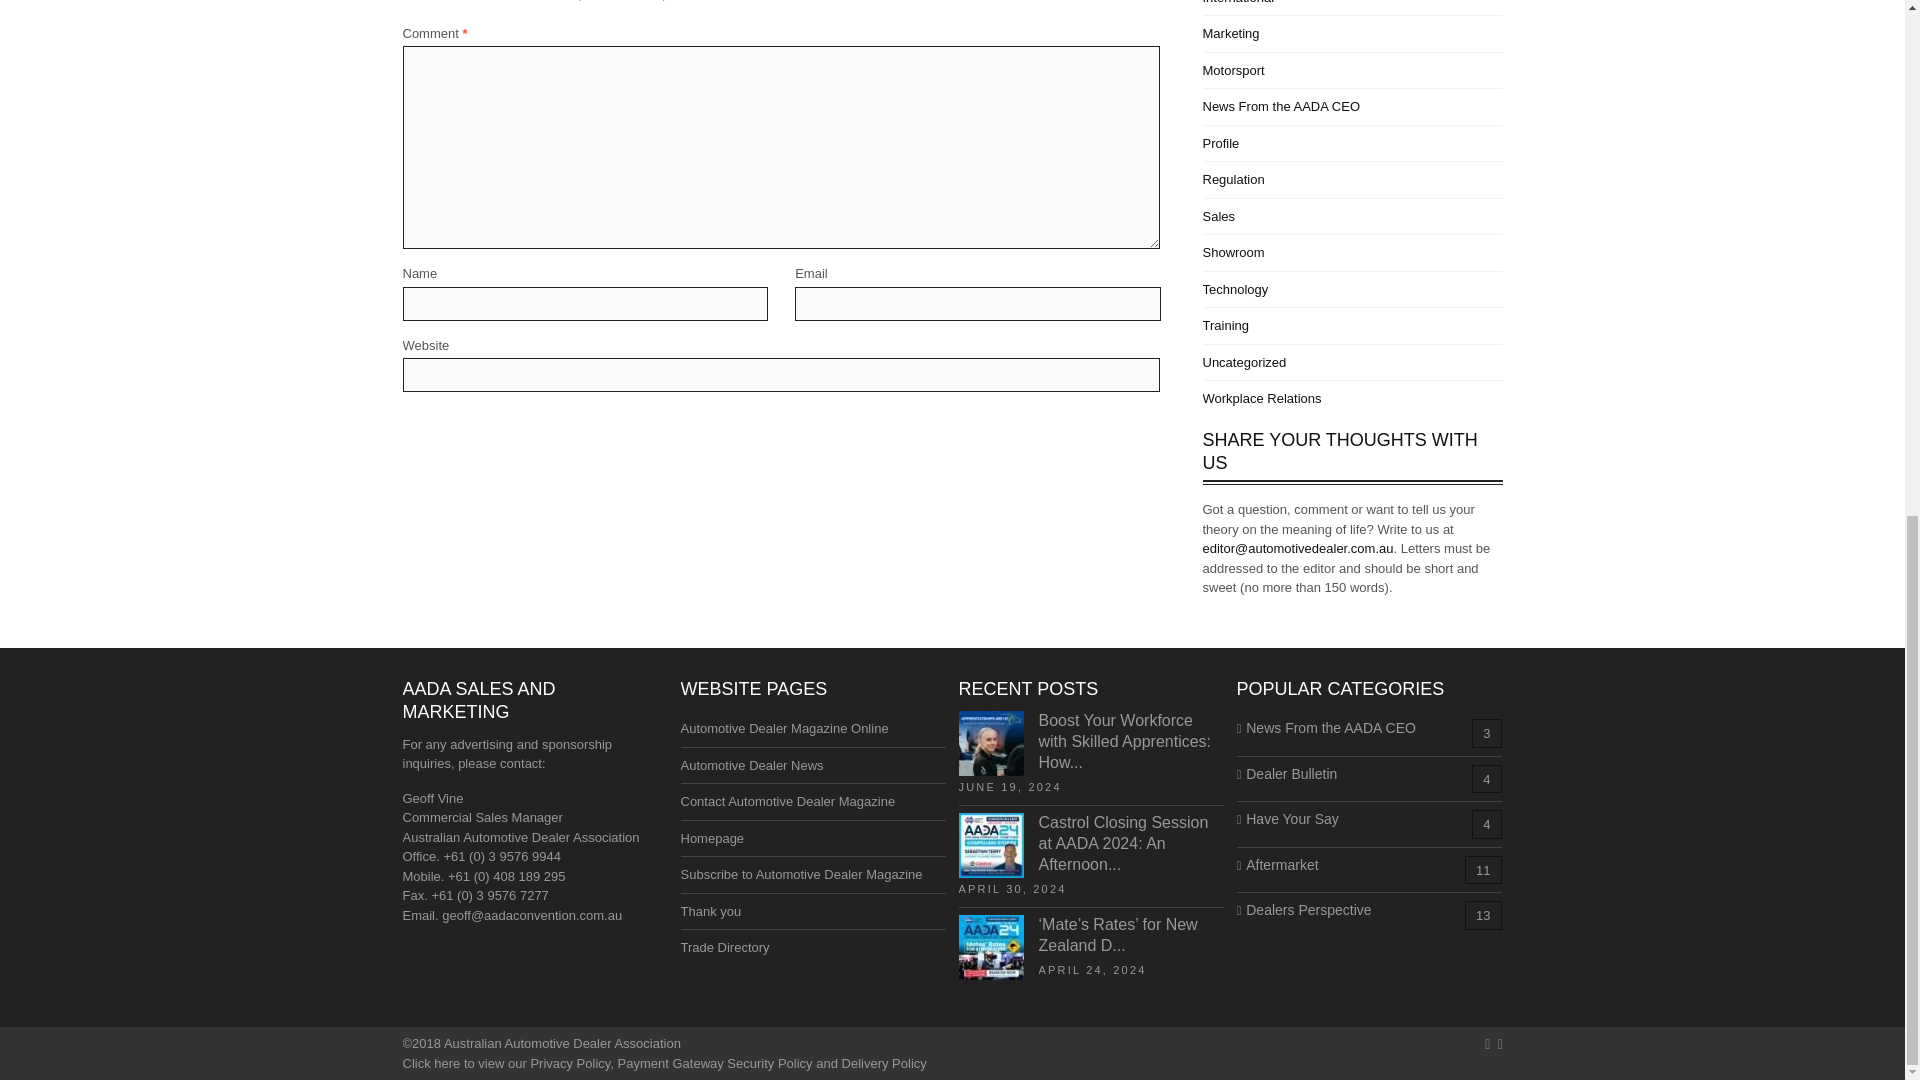  What do you see at coordinates (456, 430) in the screenshot?
I see `Post Comment` at bounding box center [456, 430].